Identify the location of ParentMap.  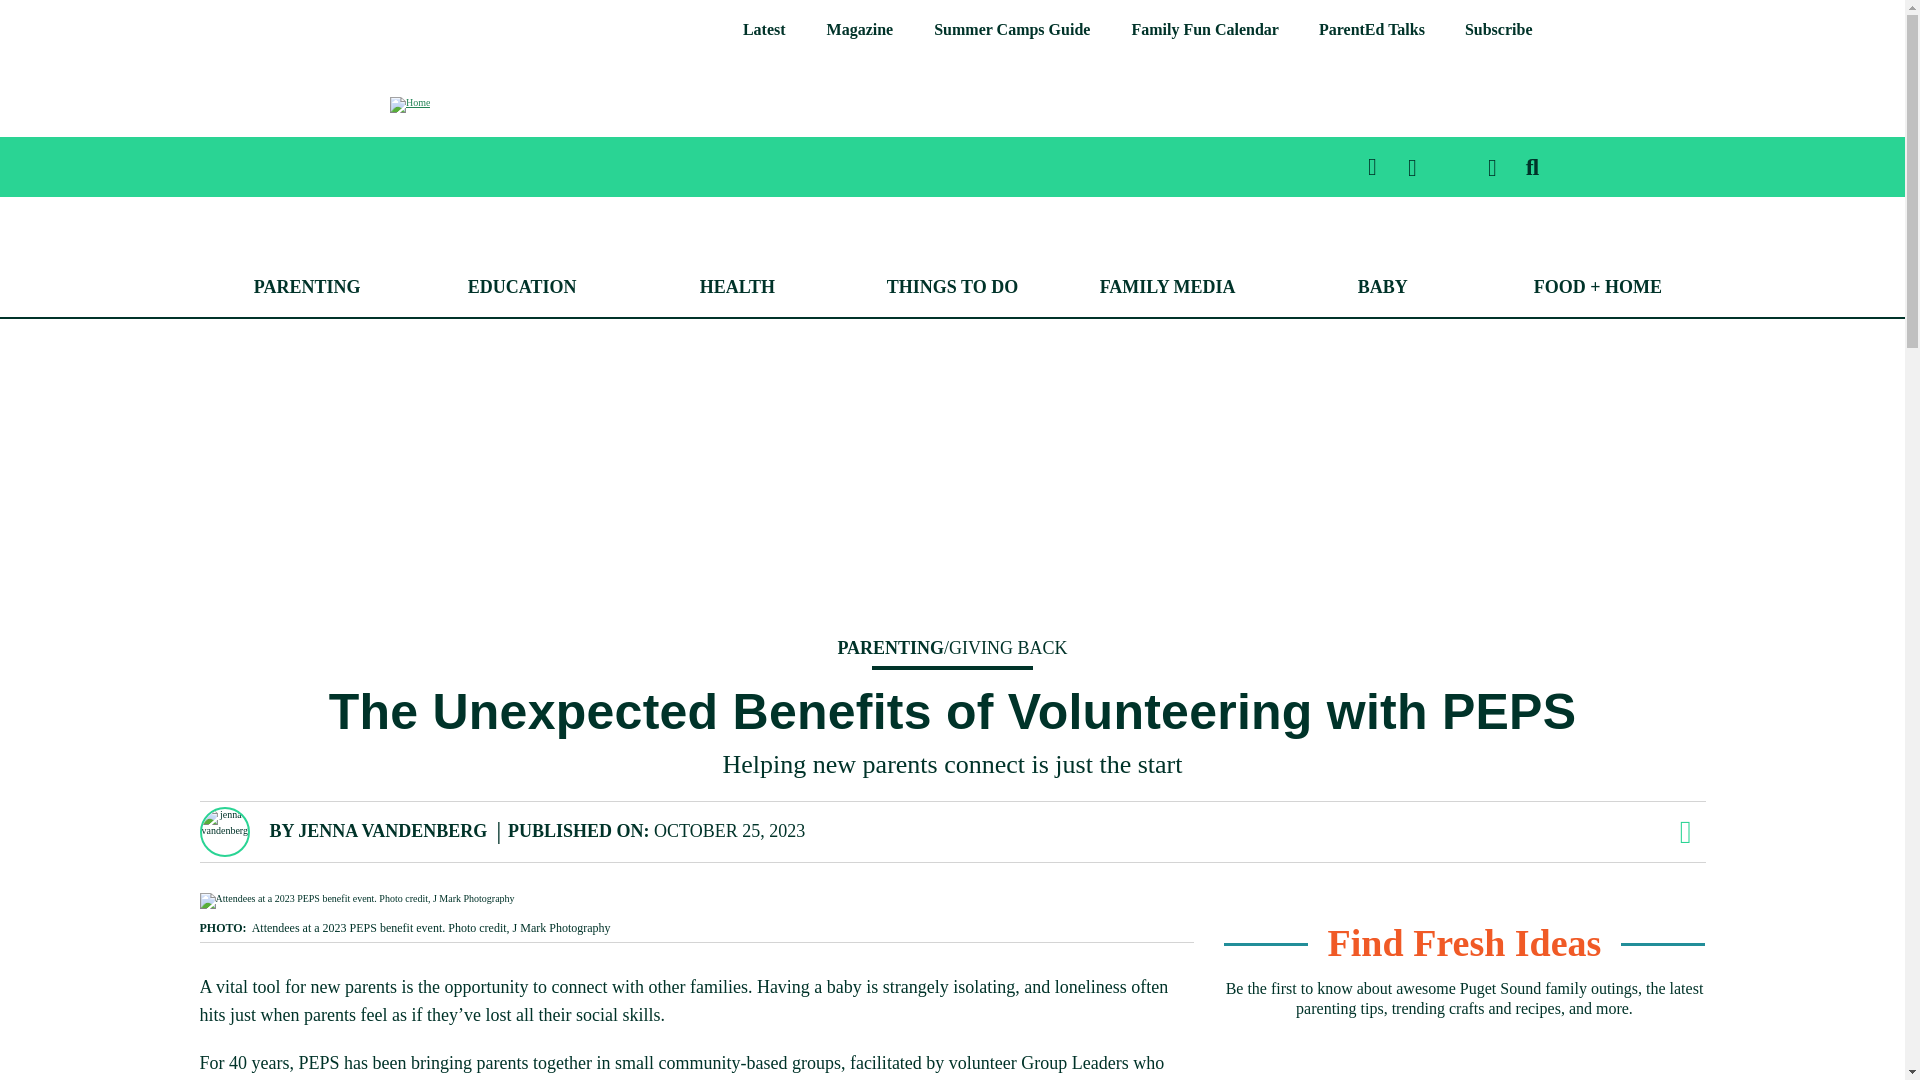
(411, 118).